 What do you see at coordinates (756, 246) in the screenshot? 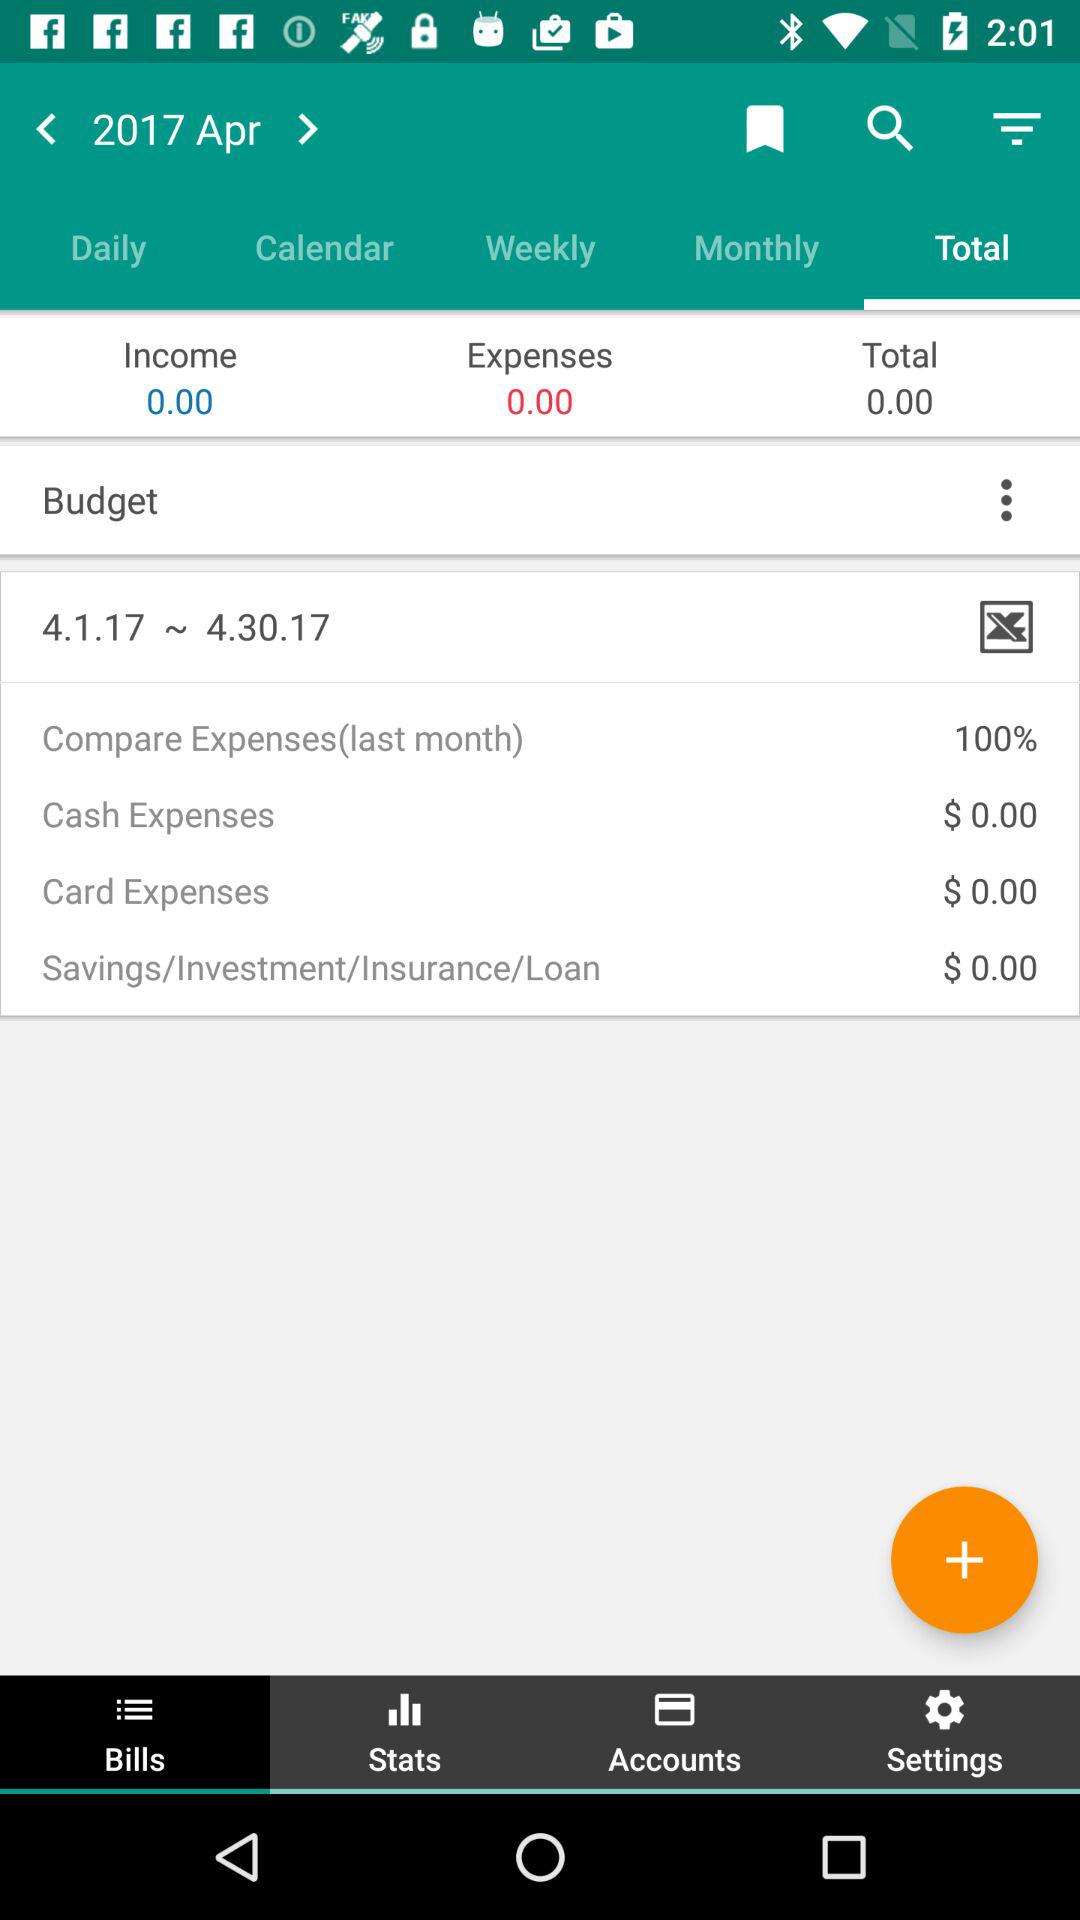
I see `click item to the left of the total icon` at bounding box center [756, 246].